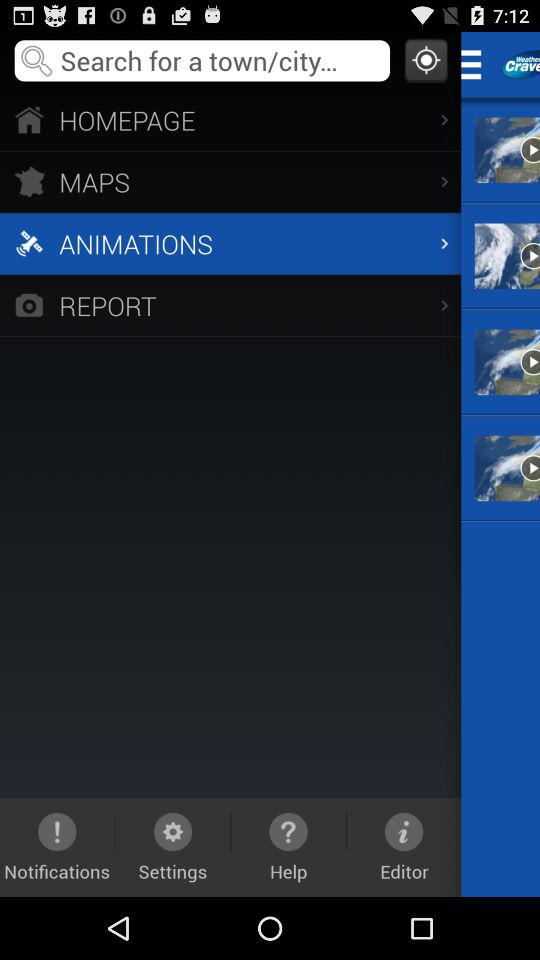  I want to click on press the icon below the report icon, so click(57, 847).